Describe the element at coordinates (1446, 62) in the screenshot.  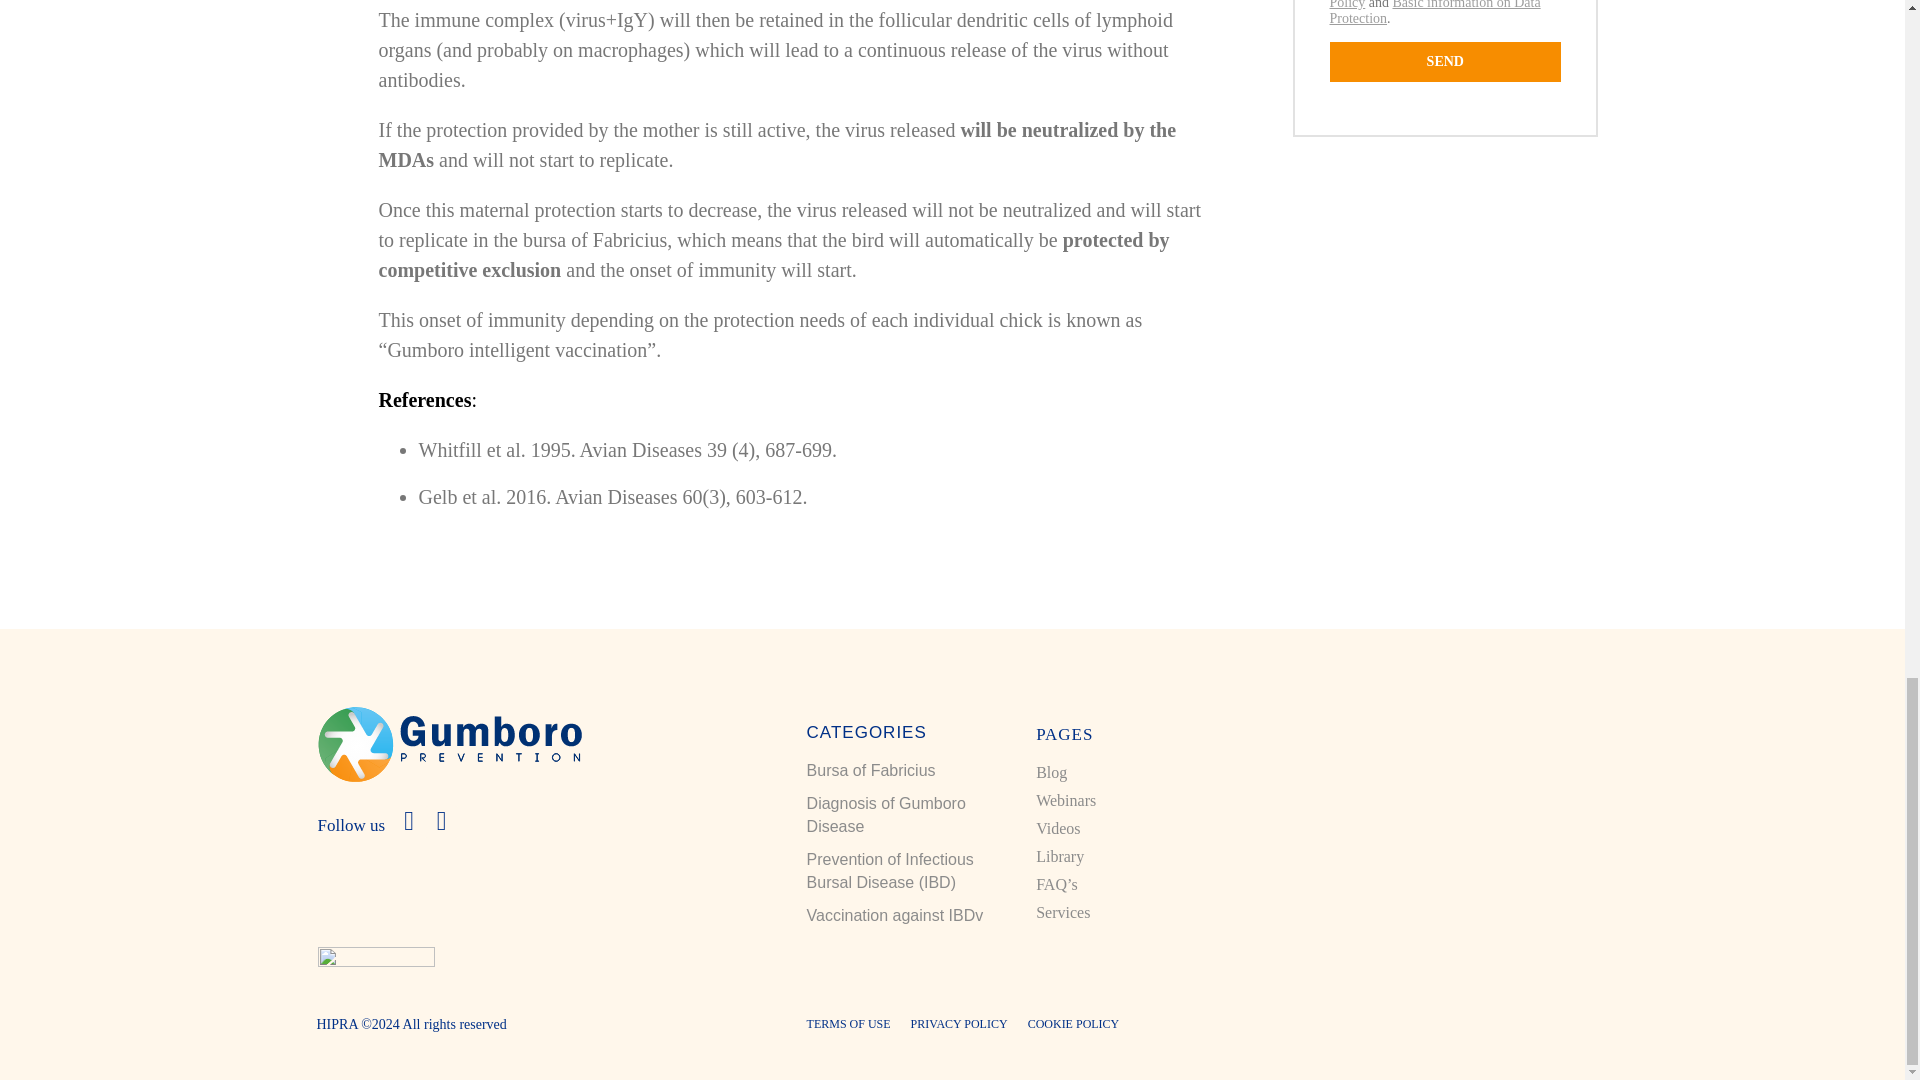
I see `SEND` at that location.